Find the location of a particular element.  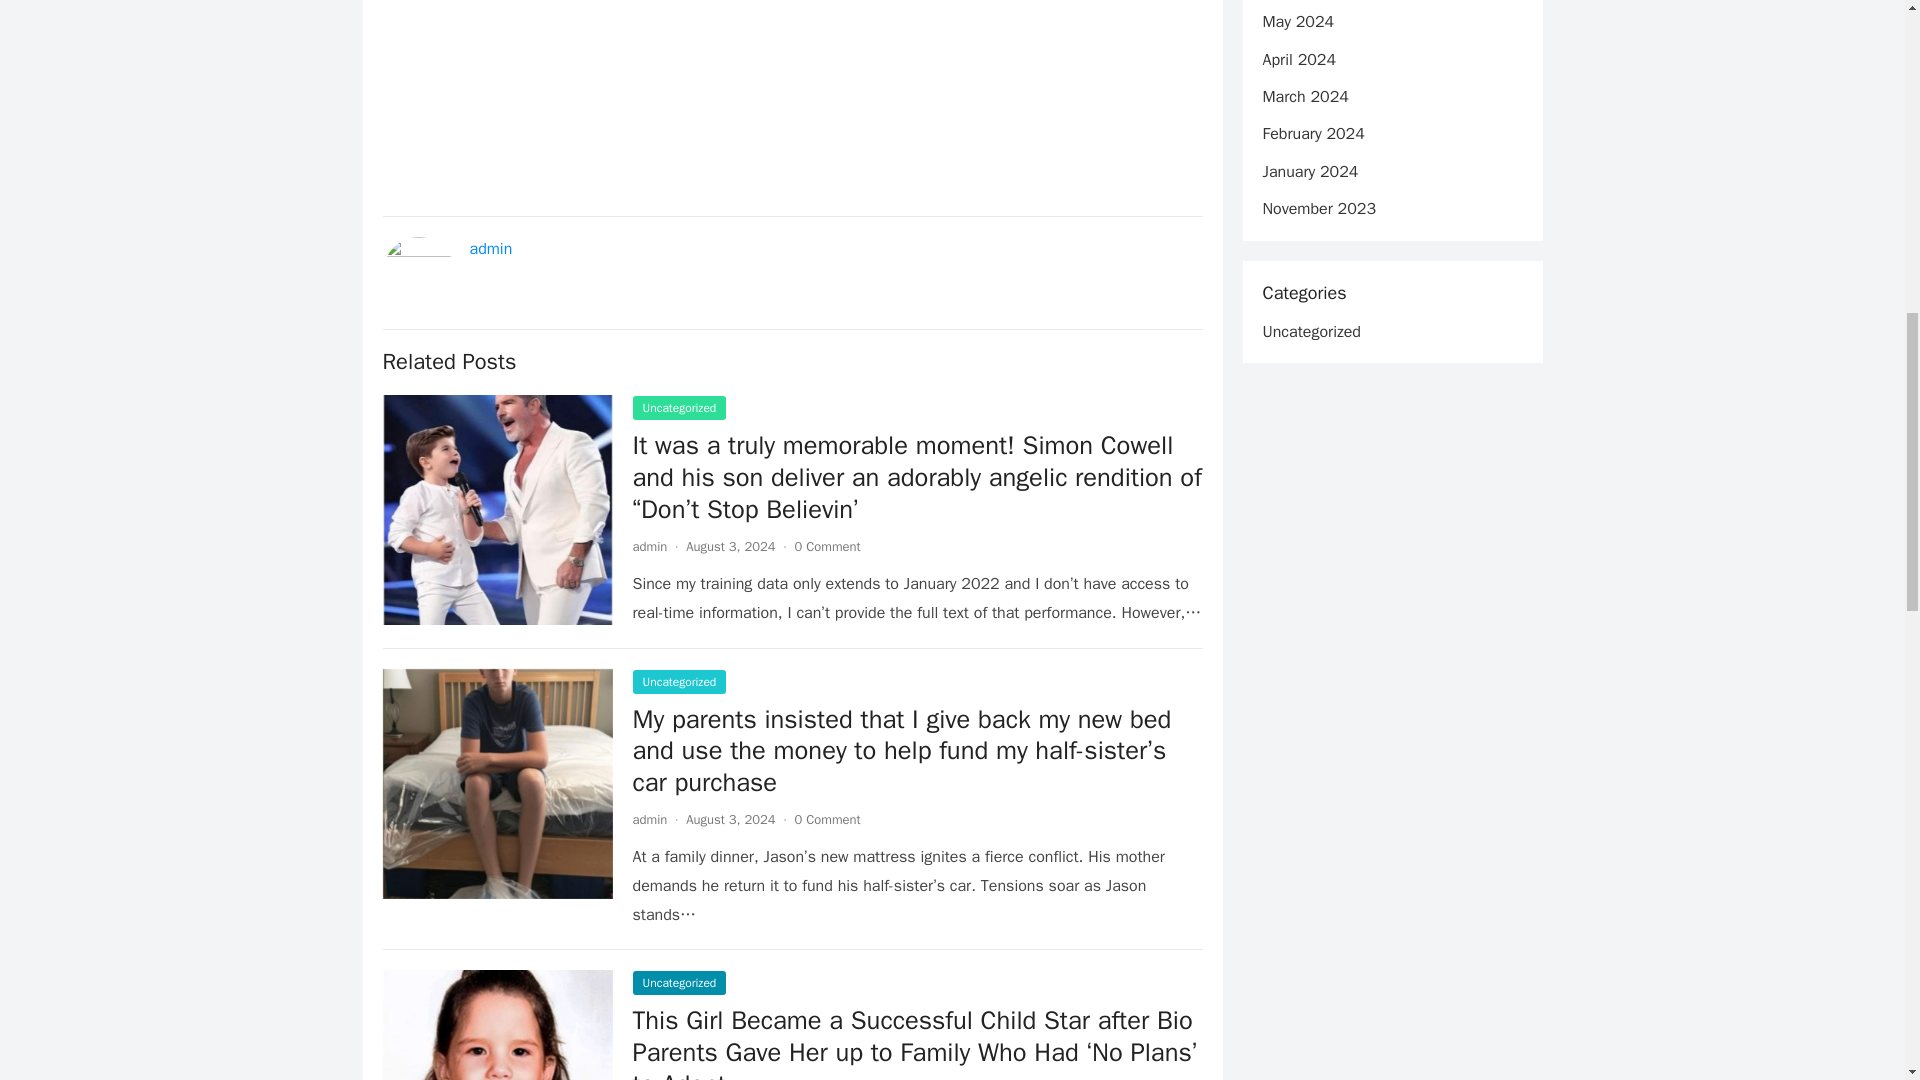

admin is located at coordinates (648, 820).